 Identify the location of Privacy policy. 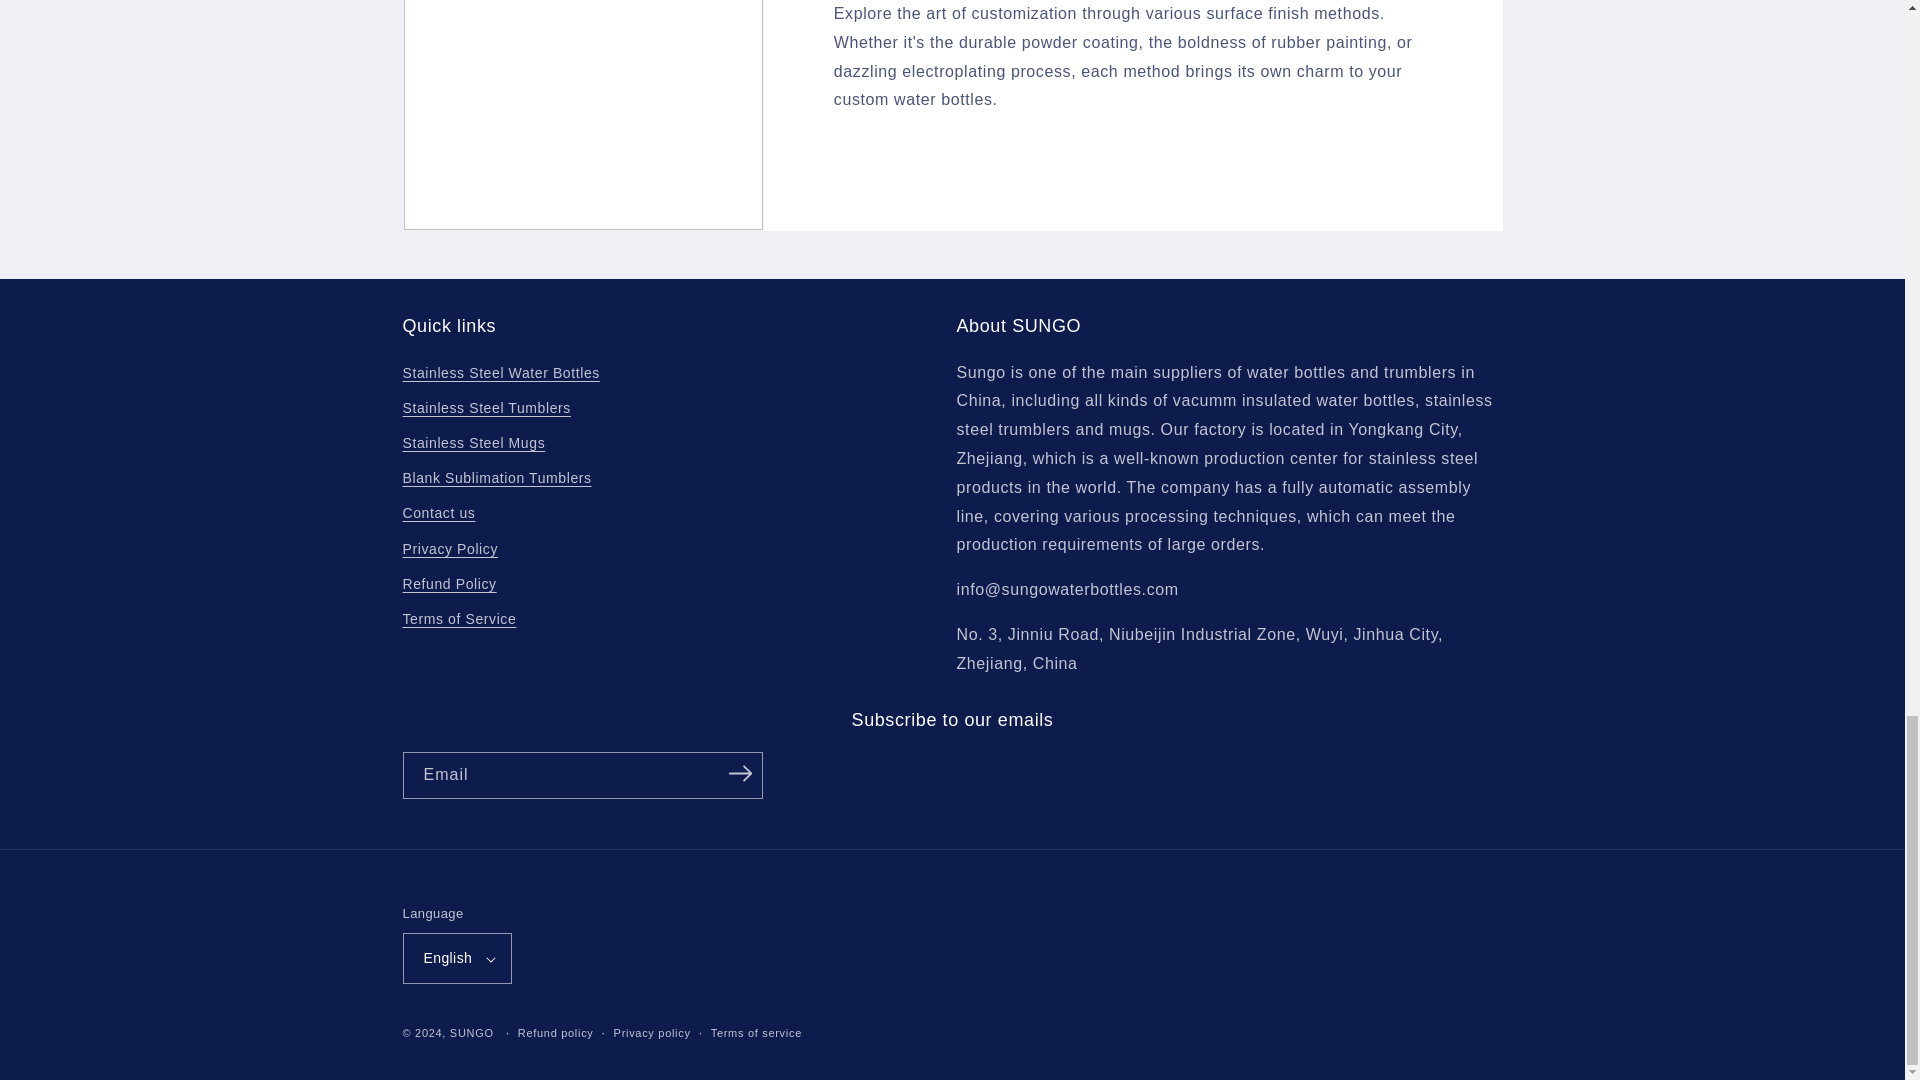
(652, 1033).